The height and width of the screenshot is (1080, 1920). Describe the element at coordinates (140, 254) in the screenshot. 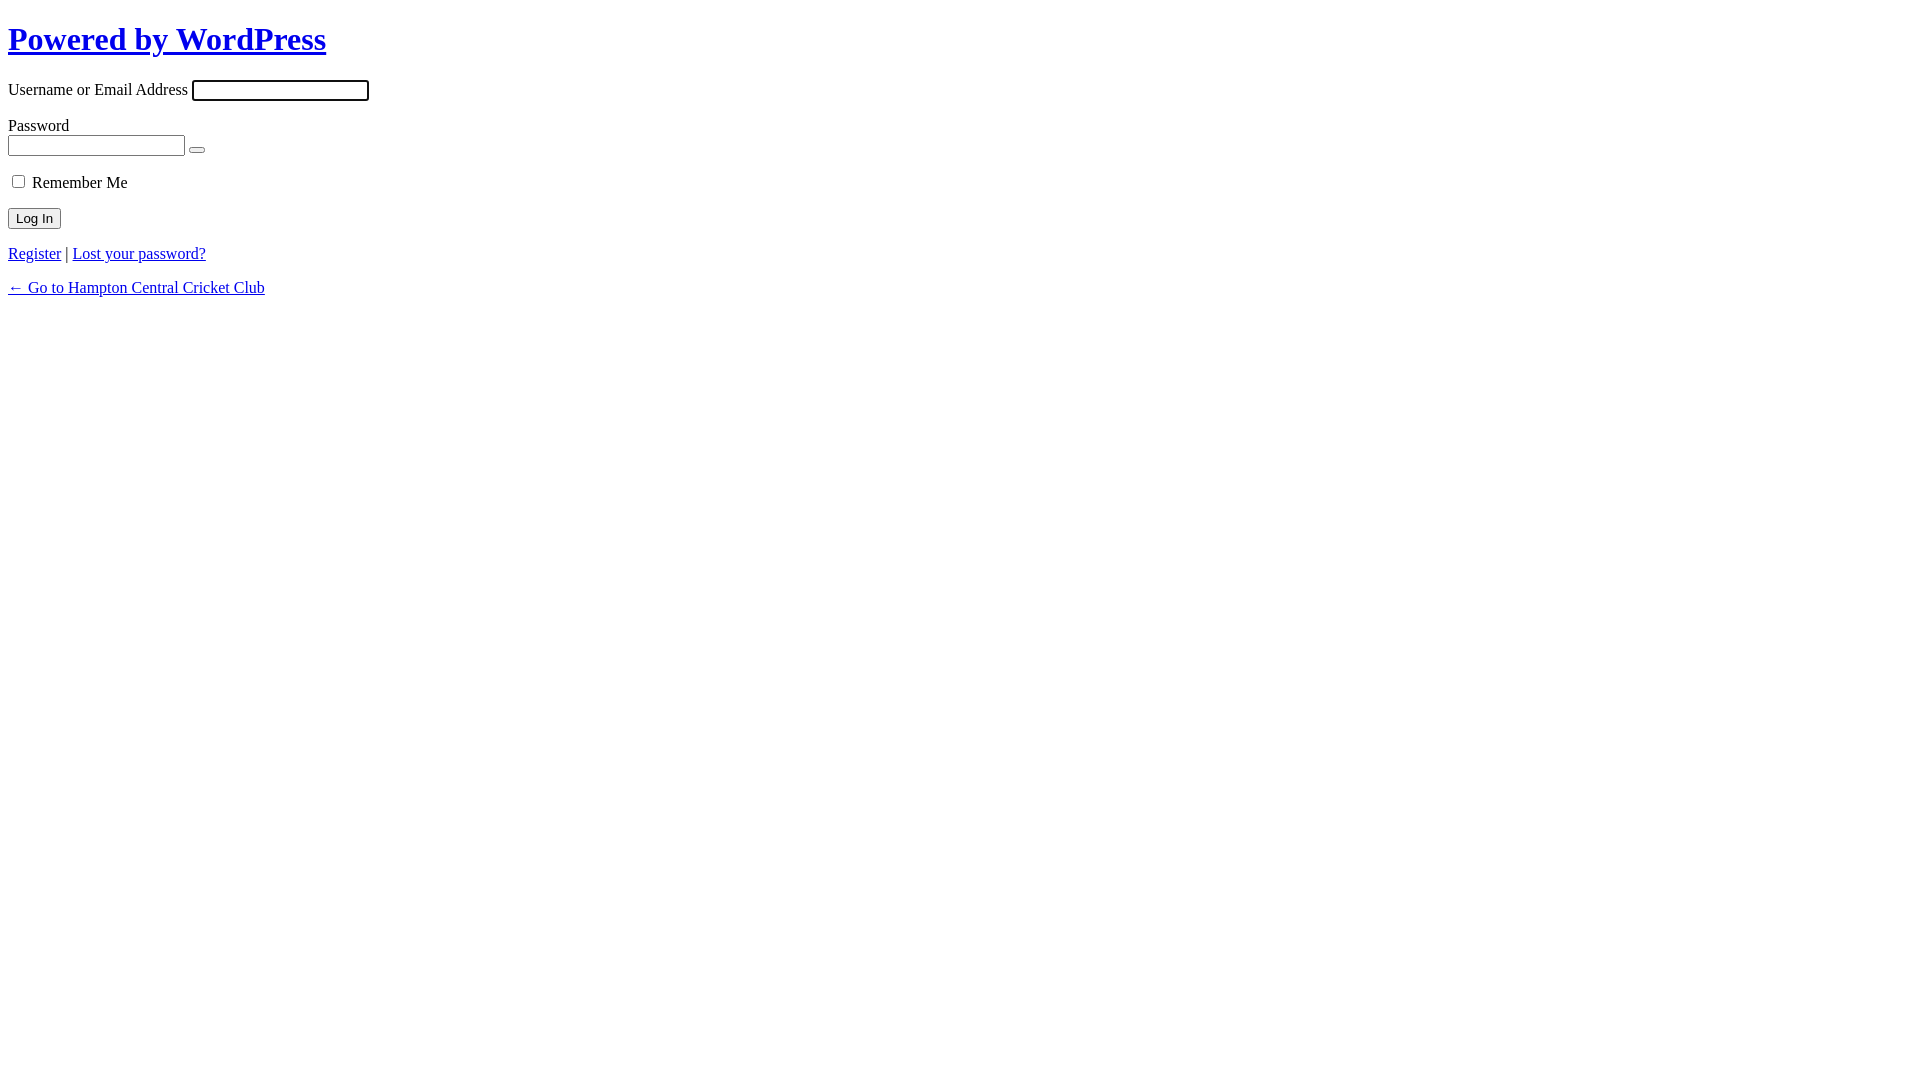

I see `Lost your password?` at that location.